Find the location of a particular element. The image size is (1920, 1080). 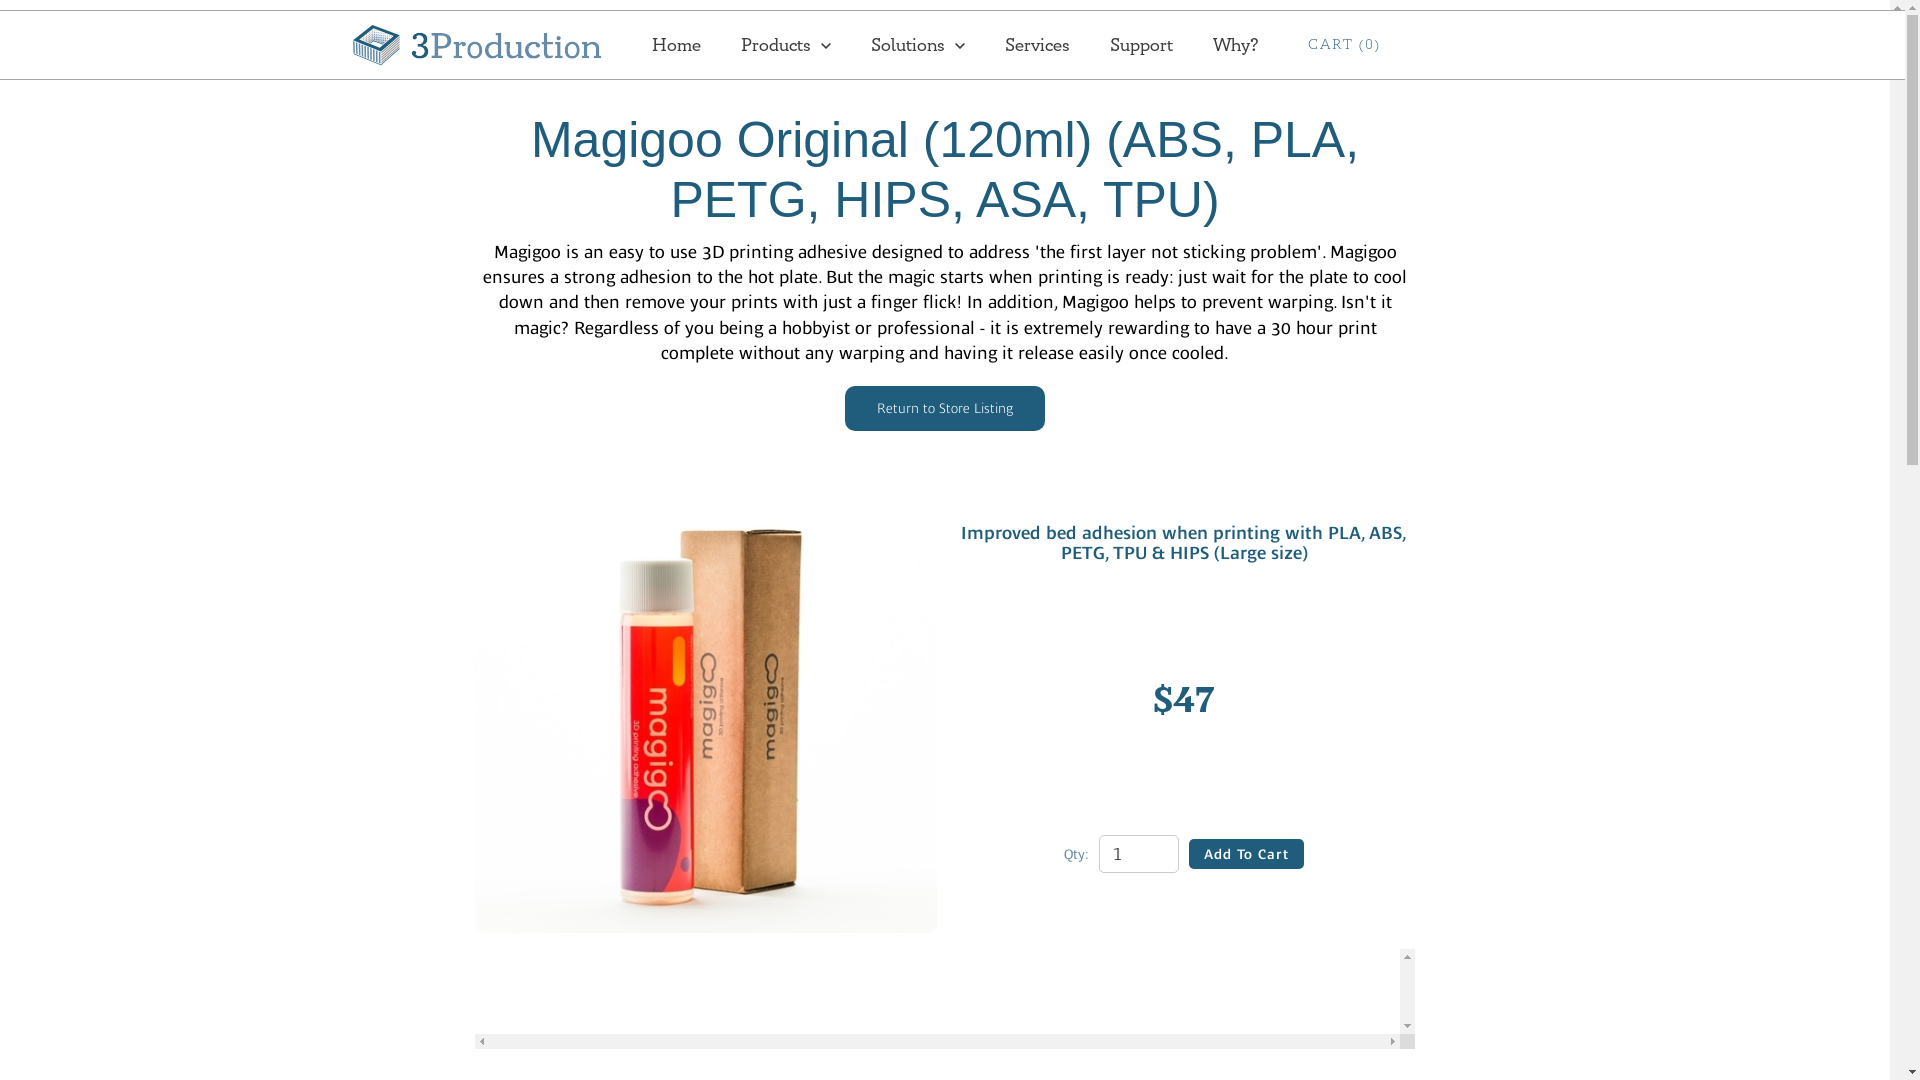

Home is located at coordinates (676, 45).